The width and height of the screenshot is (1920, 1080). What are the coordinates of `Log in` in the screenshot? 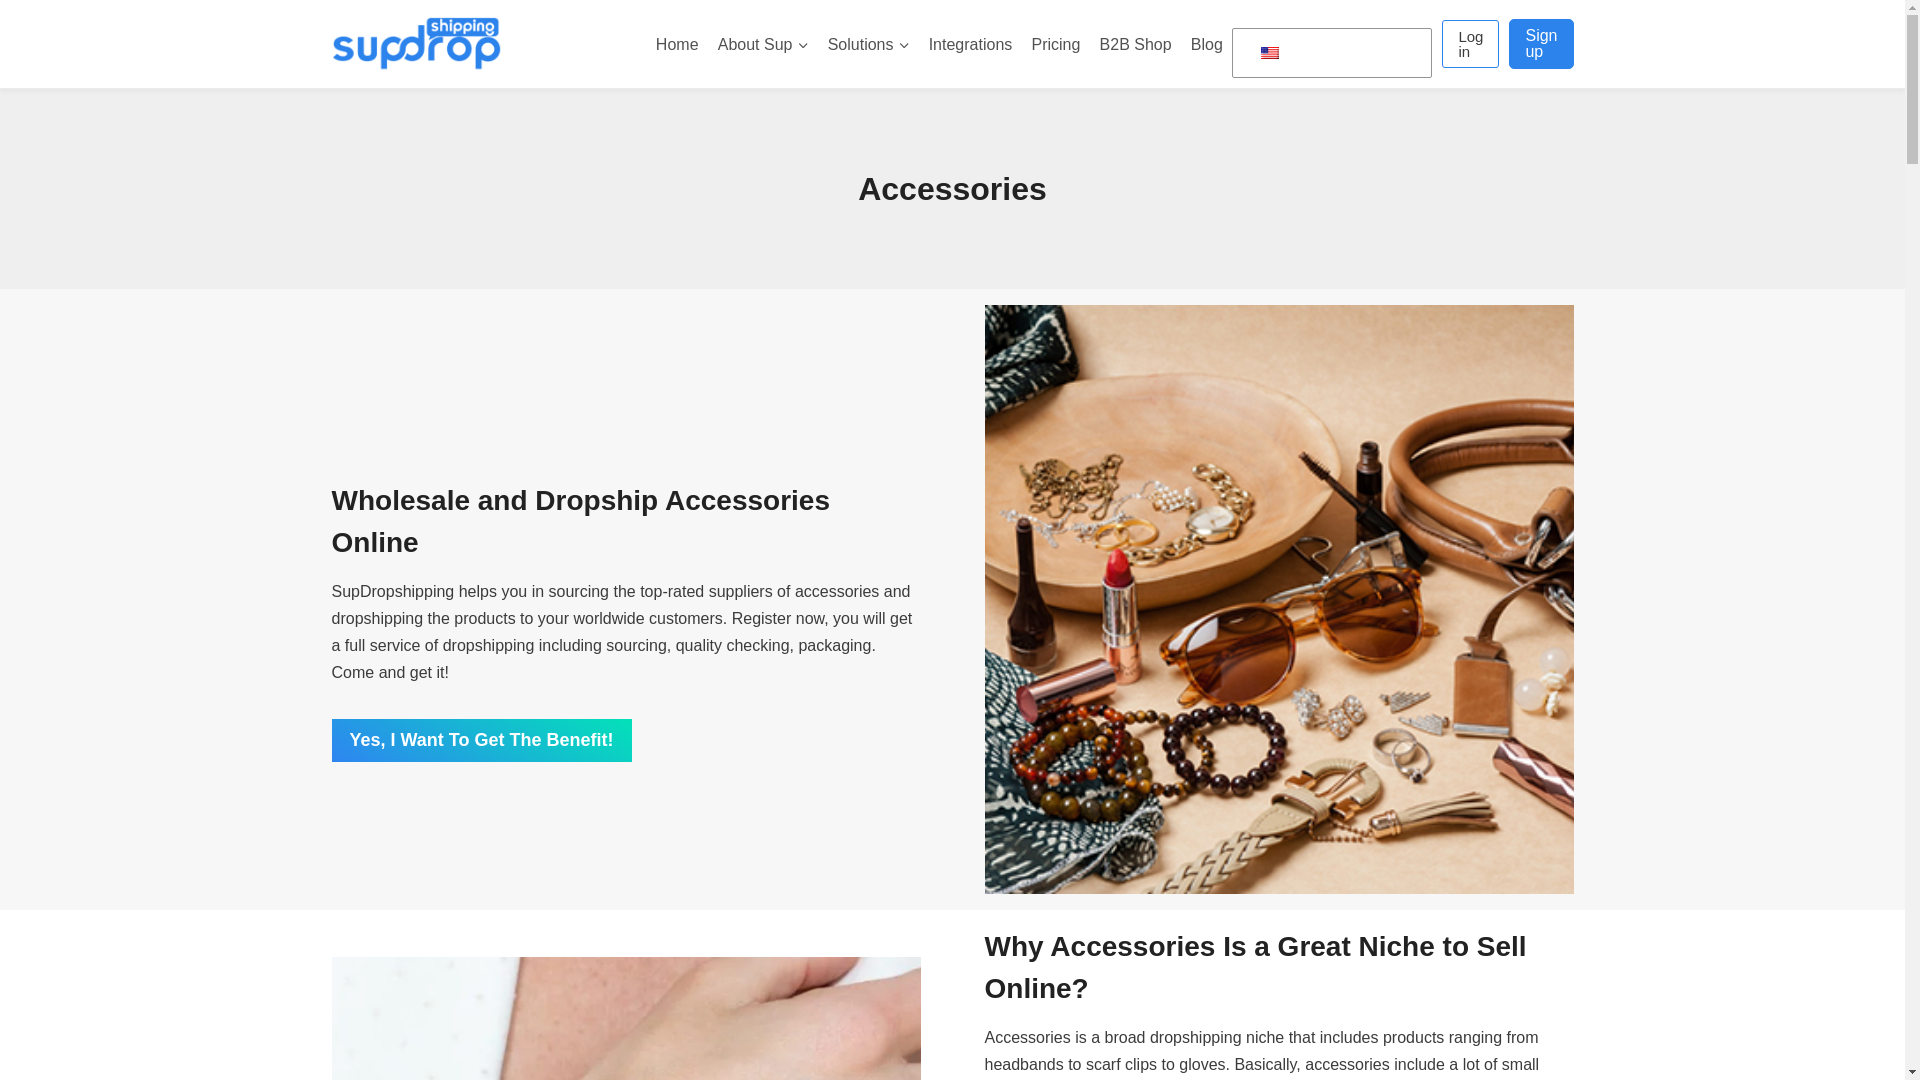 It's located at (1470, 44).